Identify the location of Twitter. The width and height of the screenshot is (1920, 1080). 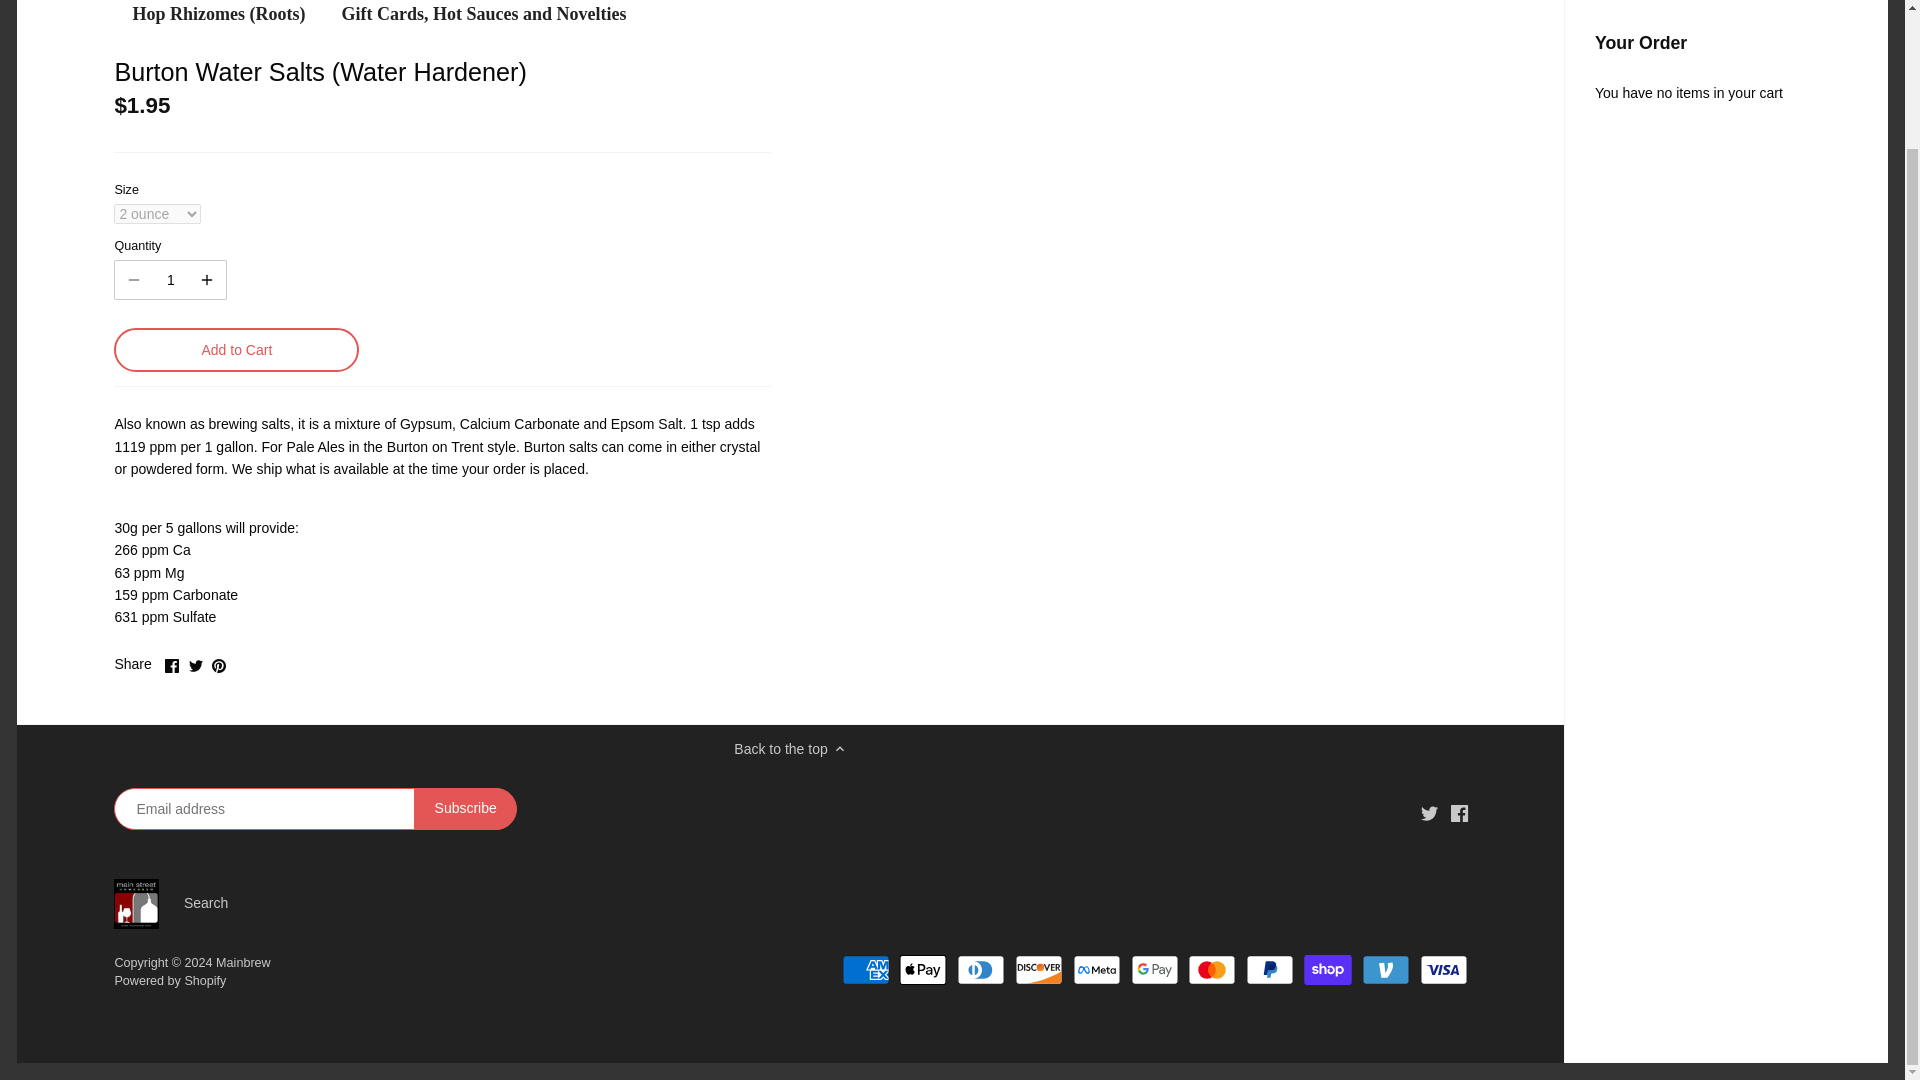
(1429, 812).